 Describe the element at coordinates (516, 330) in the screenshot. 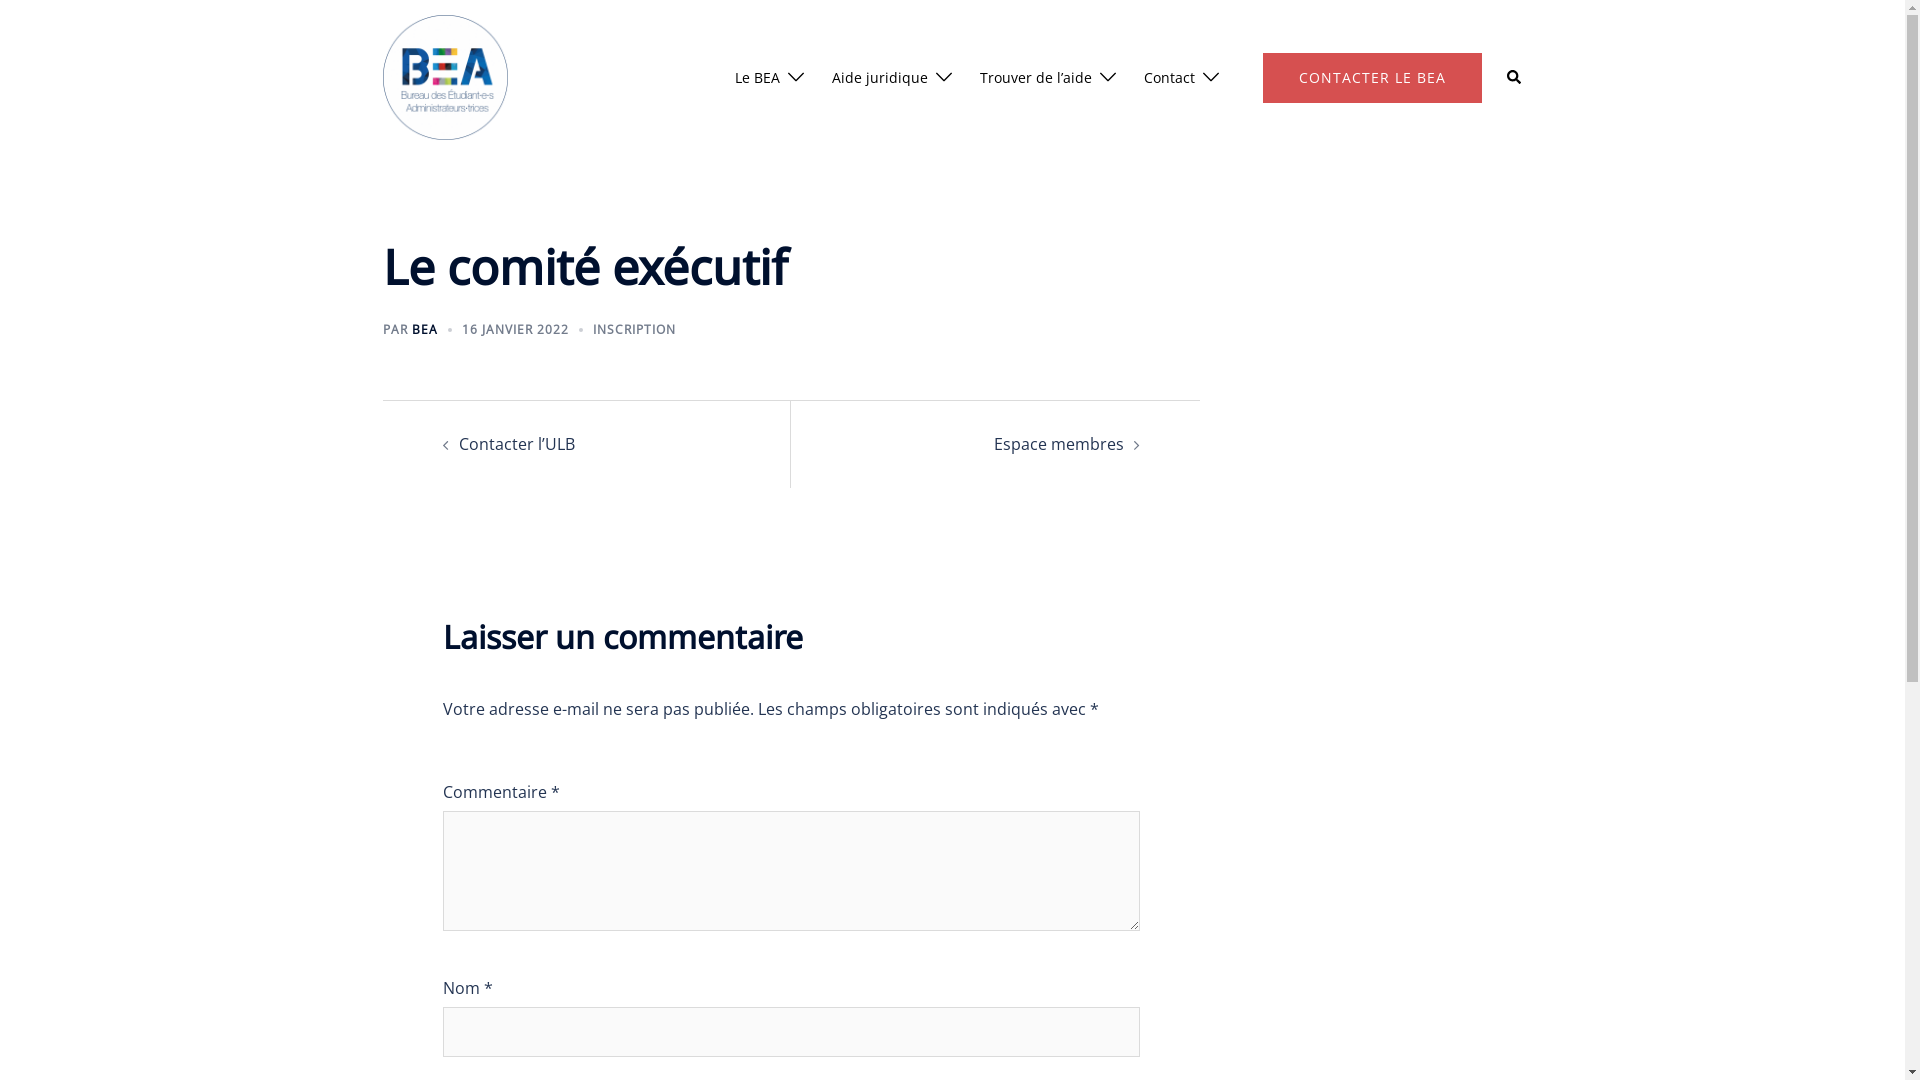

I see `16 JANVIER 2022` at that location.